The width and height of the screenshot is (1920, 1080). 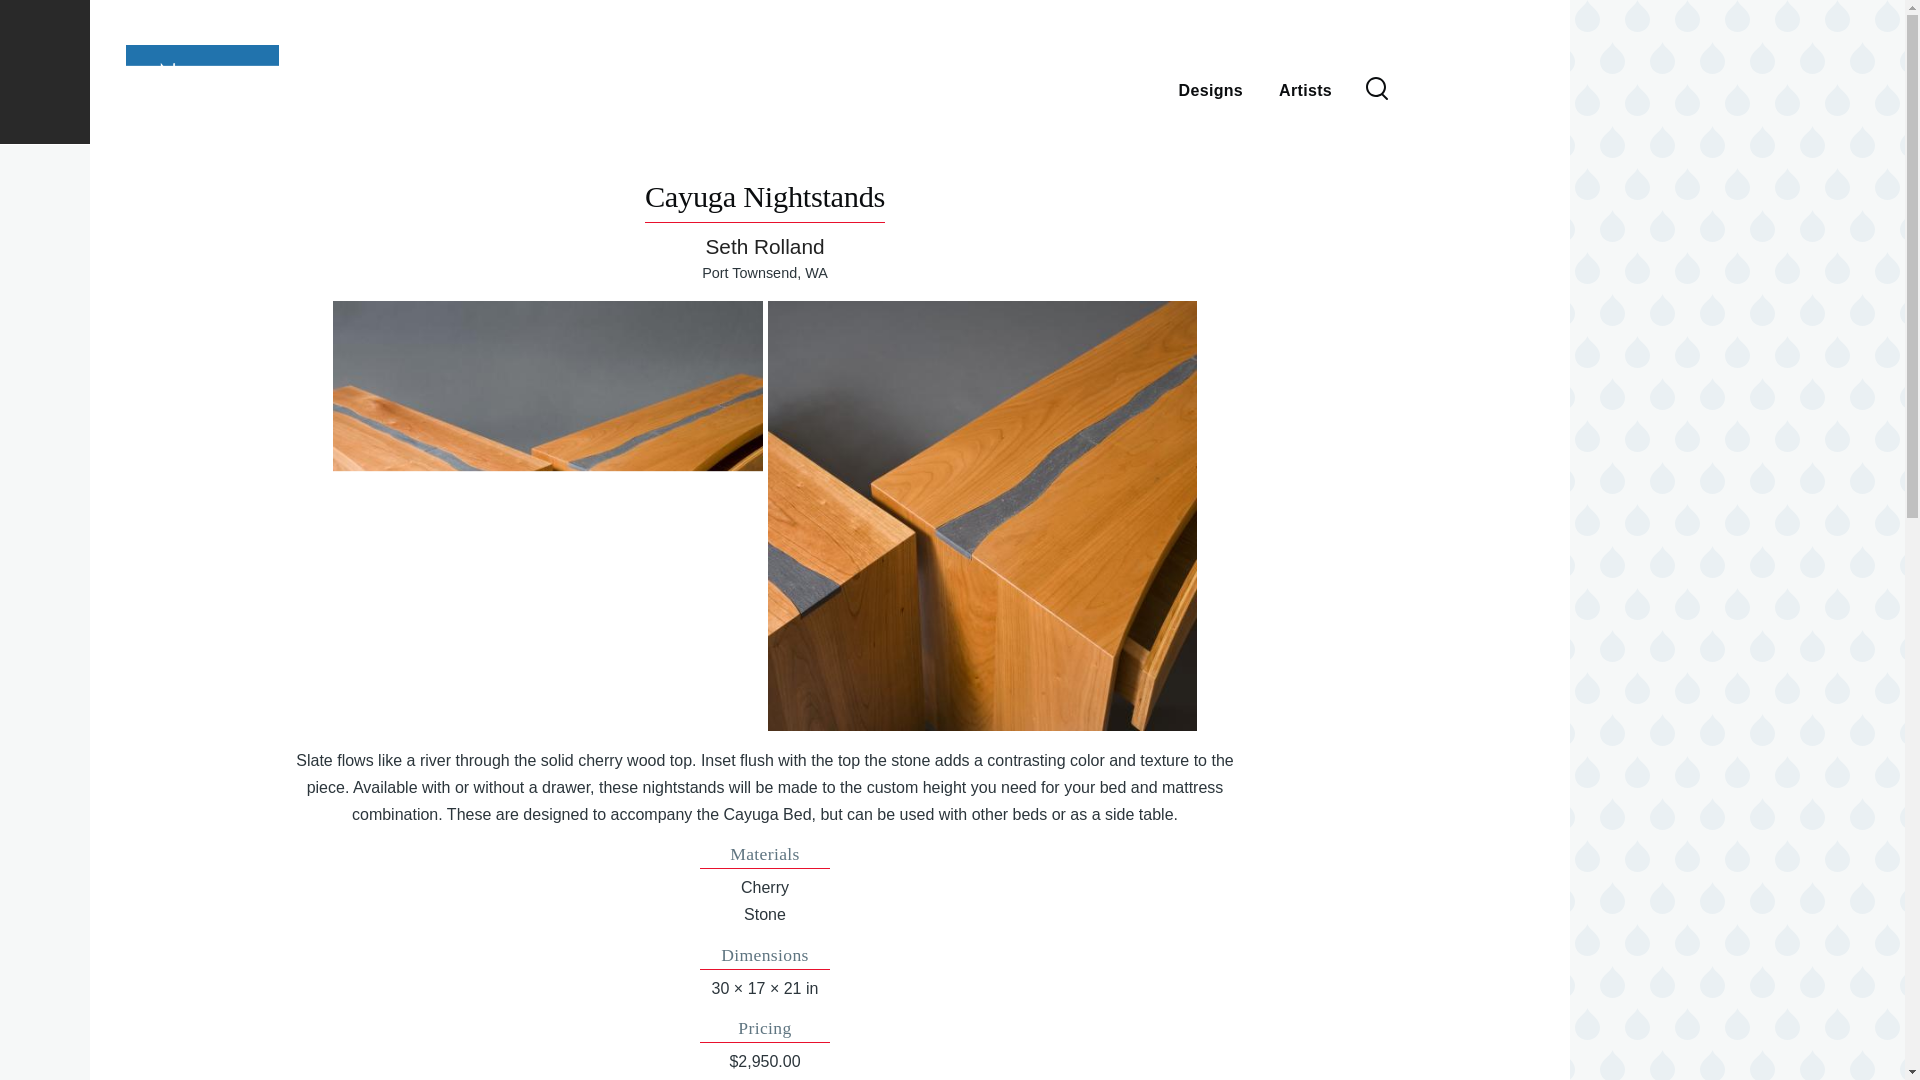 I want to click on Cayuga Nightstands, so click(x=982, y=516).